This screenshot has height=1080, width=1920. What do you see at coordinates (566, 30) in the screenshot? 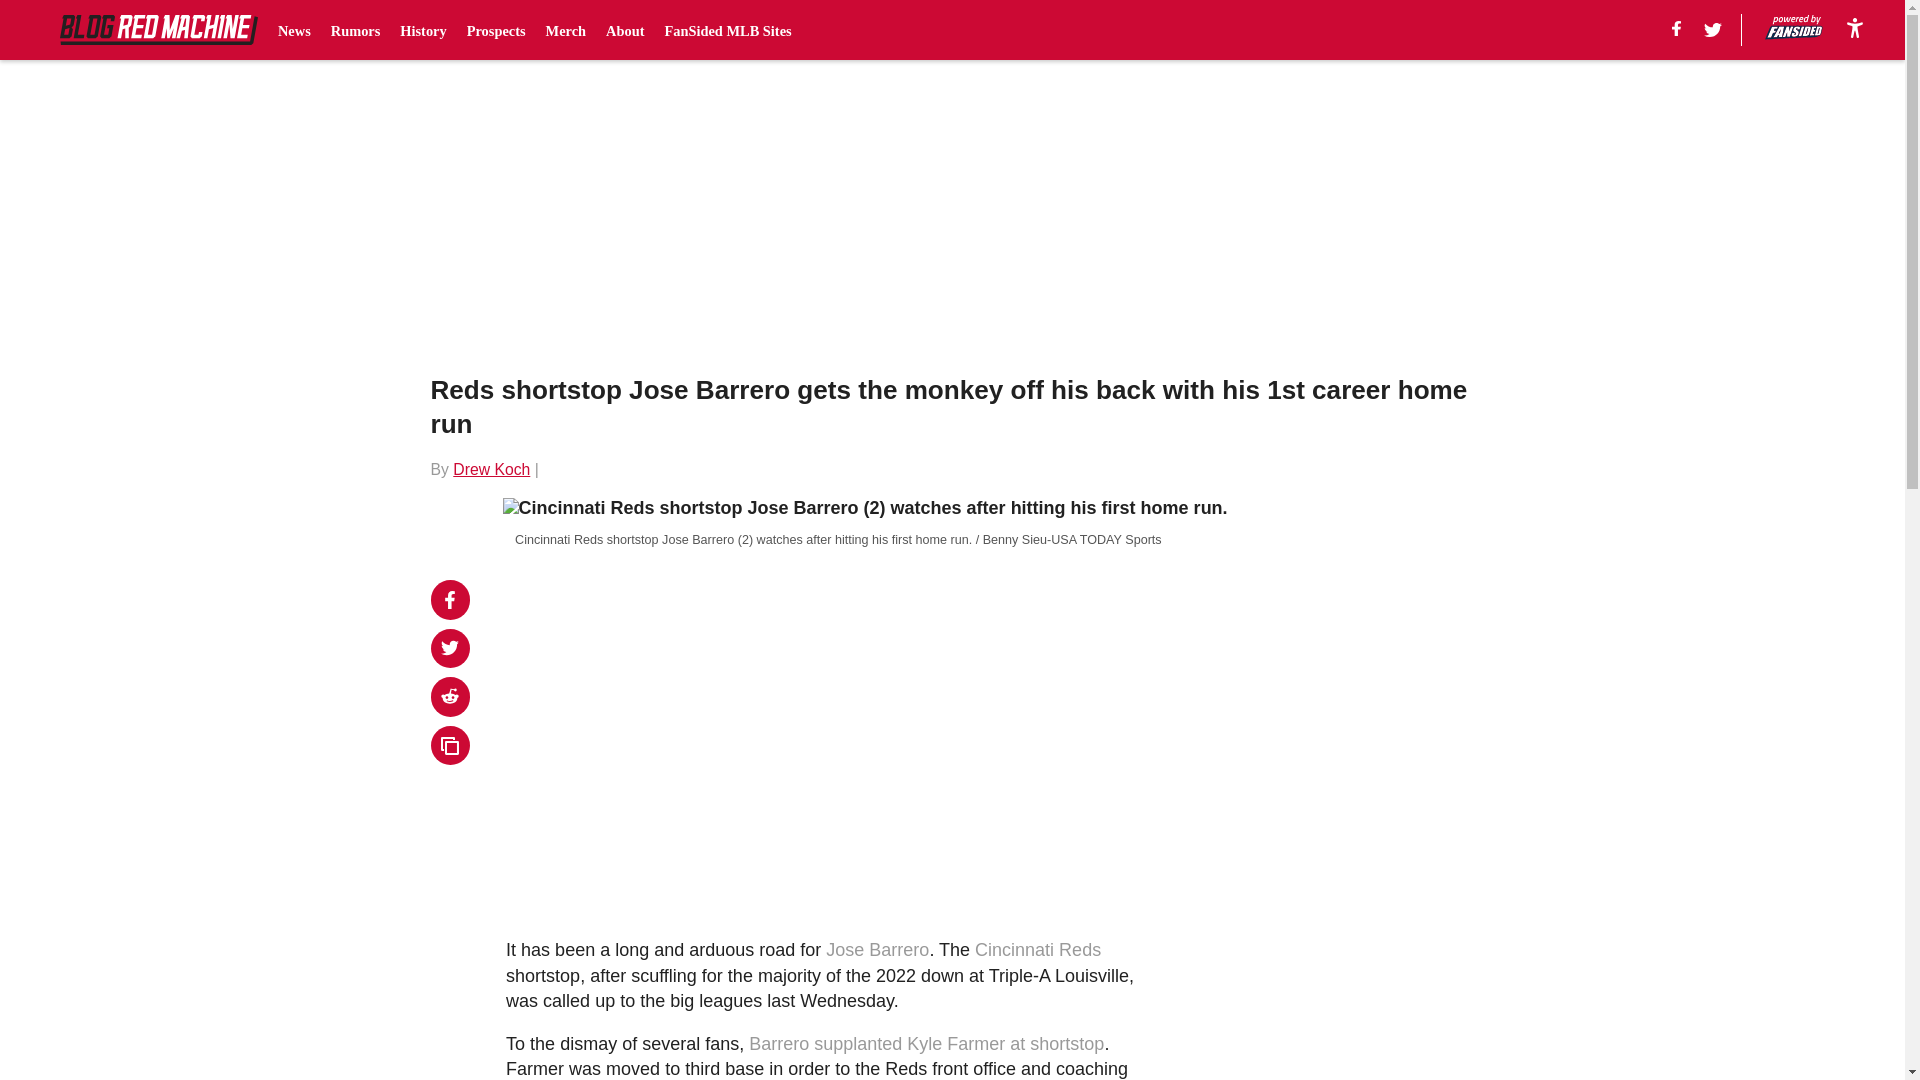
I see `Merch` at bounding box center [566, 30].